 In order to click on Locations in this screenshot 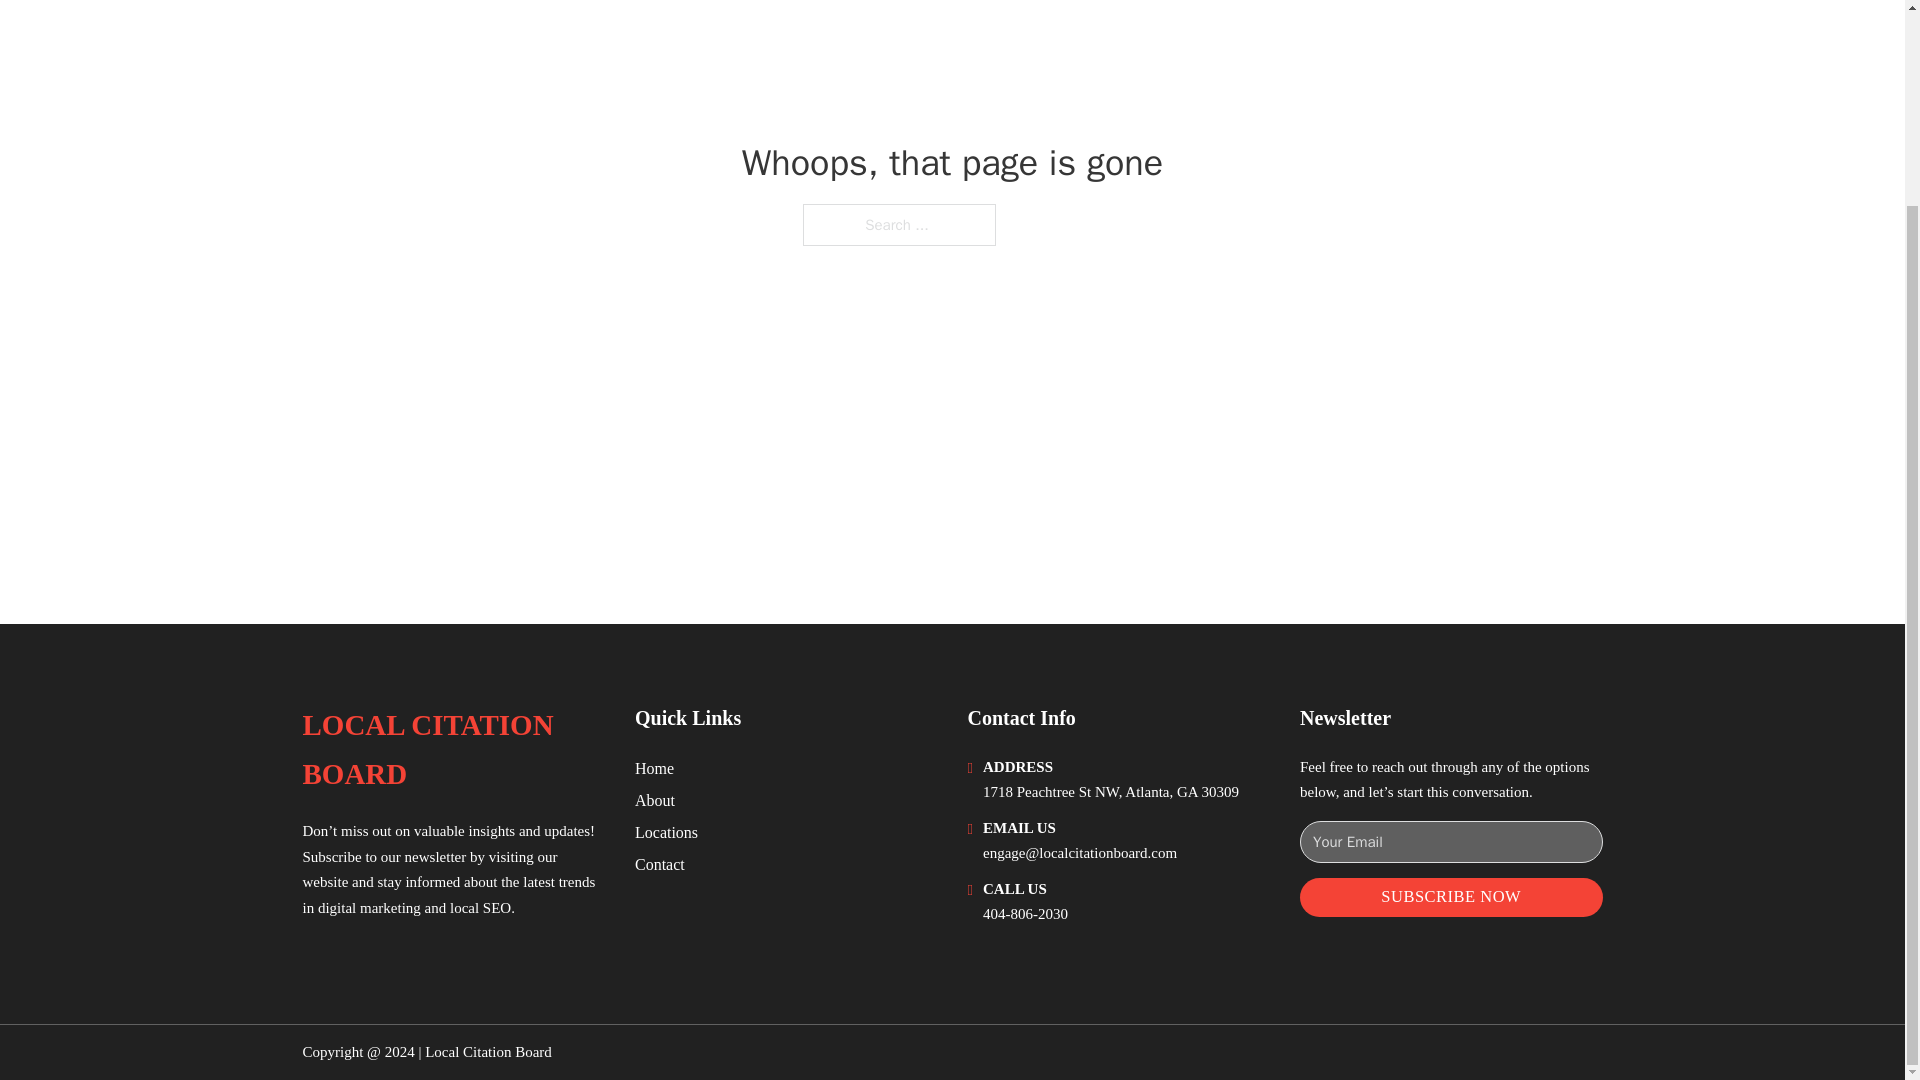, I will do `click(666, 832)`.